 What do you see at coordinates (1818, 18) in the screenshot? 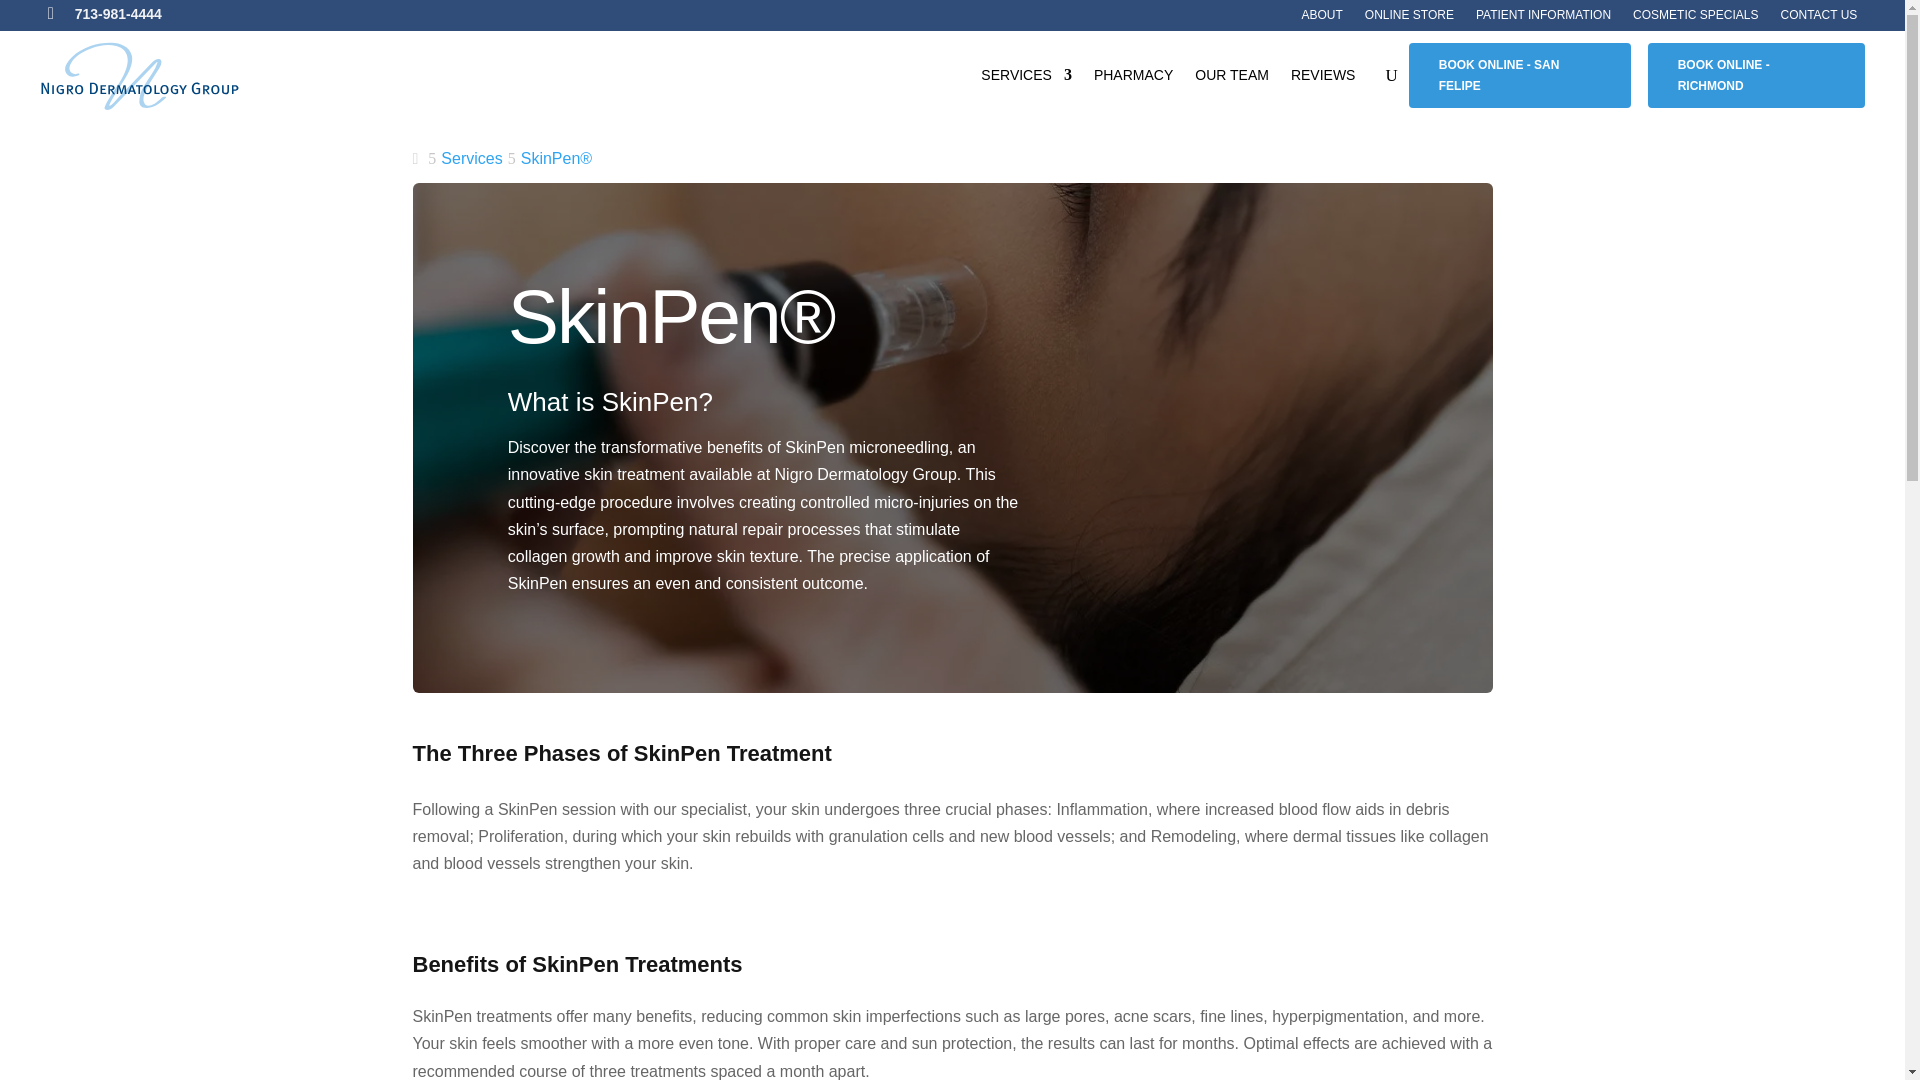
I see `CONTACT US` at bounding box center [1818, 18].